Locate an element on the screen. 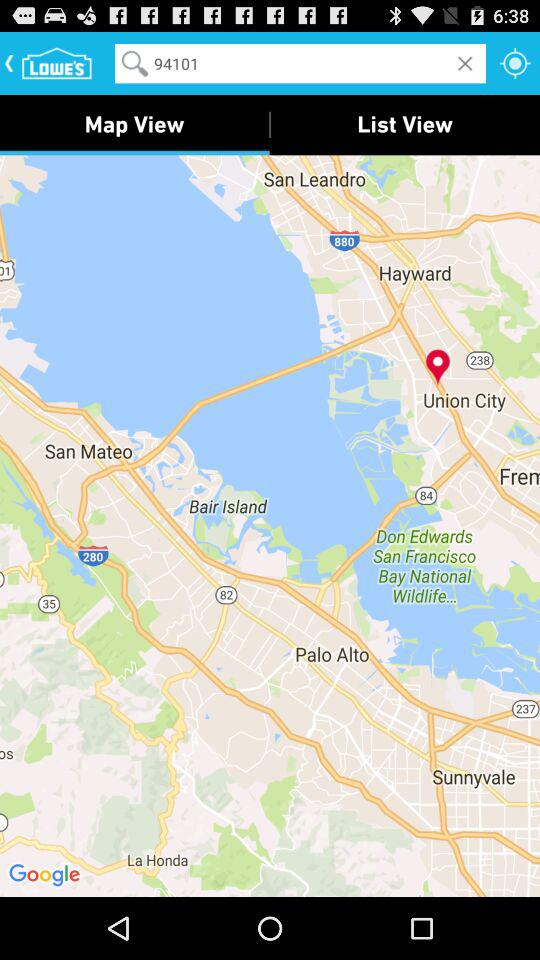 This screenshot has height=960, width=540. open the item above map view item is located at coordinates (300, 62).